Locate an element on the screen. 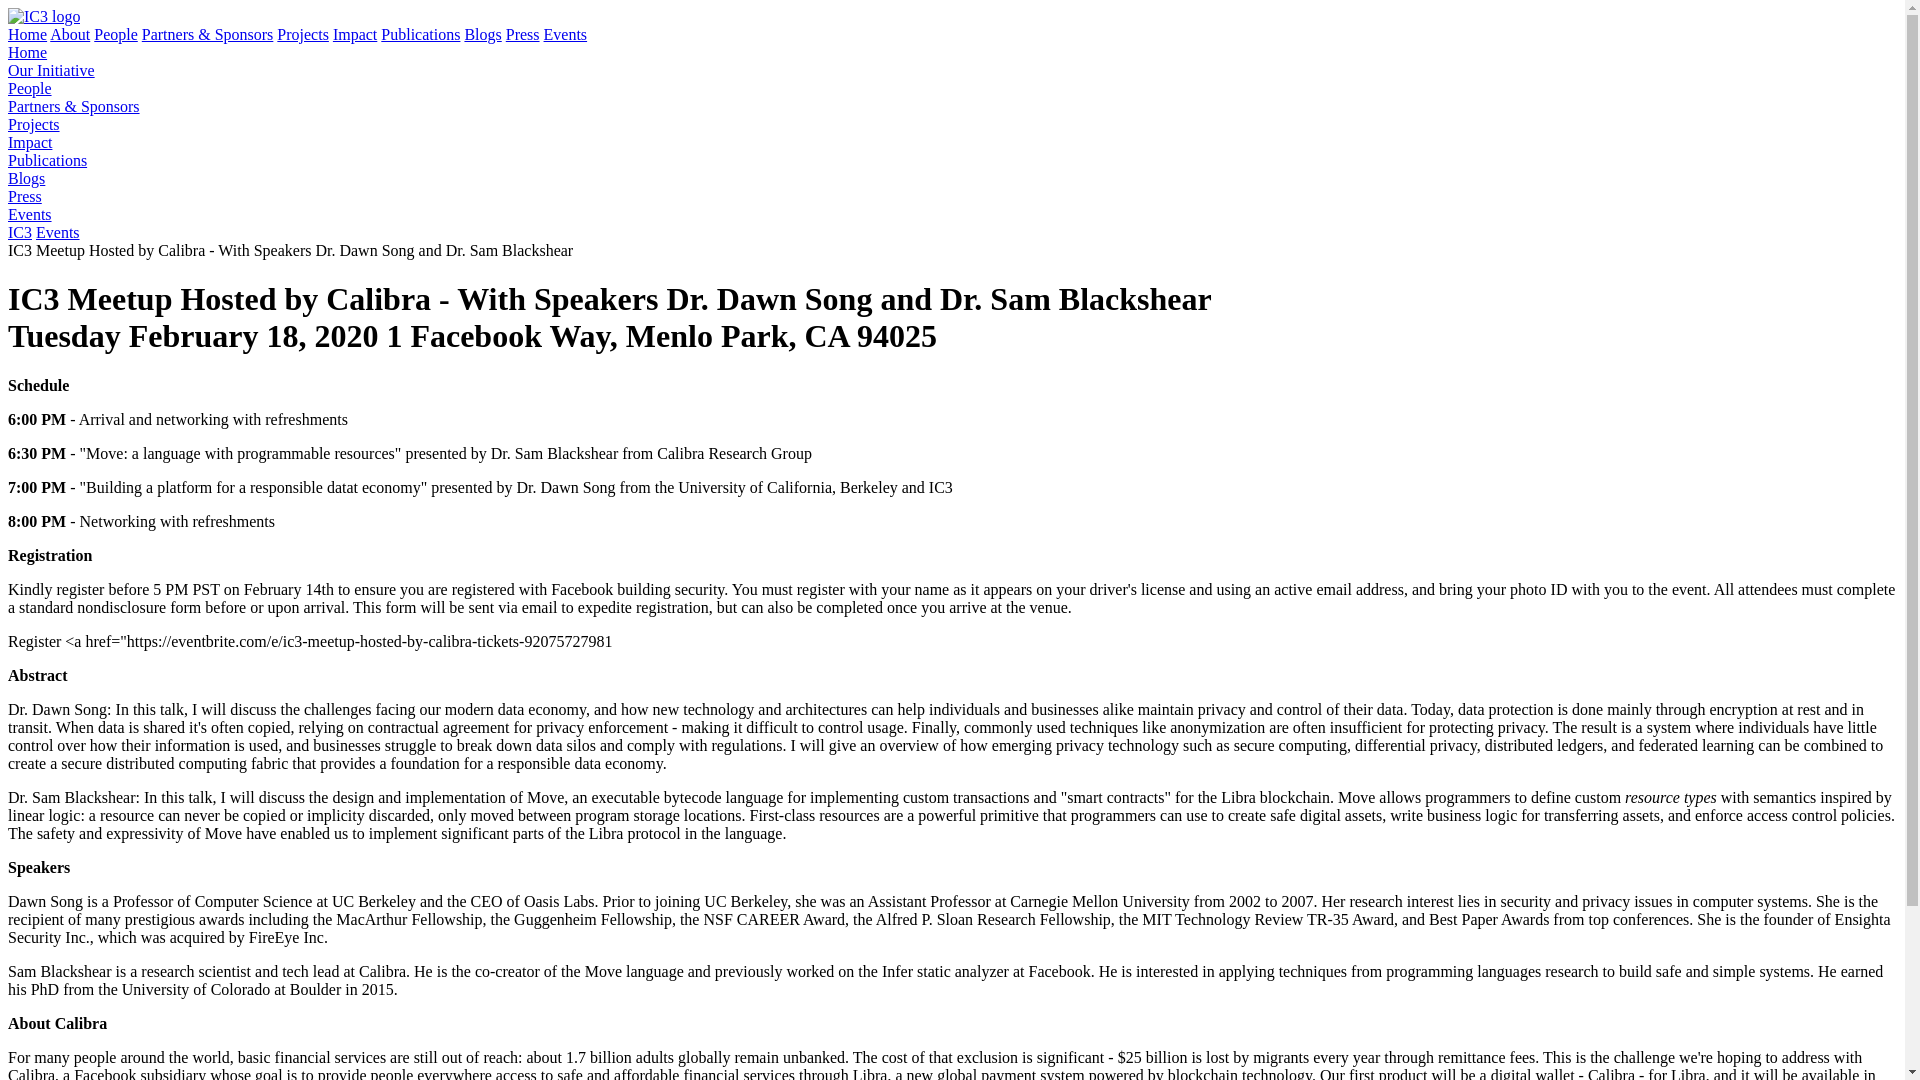 This screenshot has width=1920, height=1080. Press is located at coordinates (522, 34).